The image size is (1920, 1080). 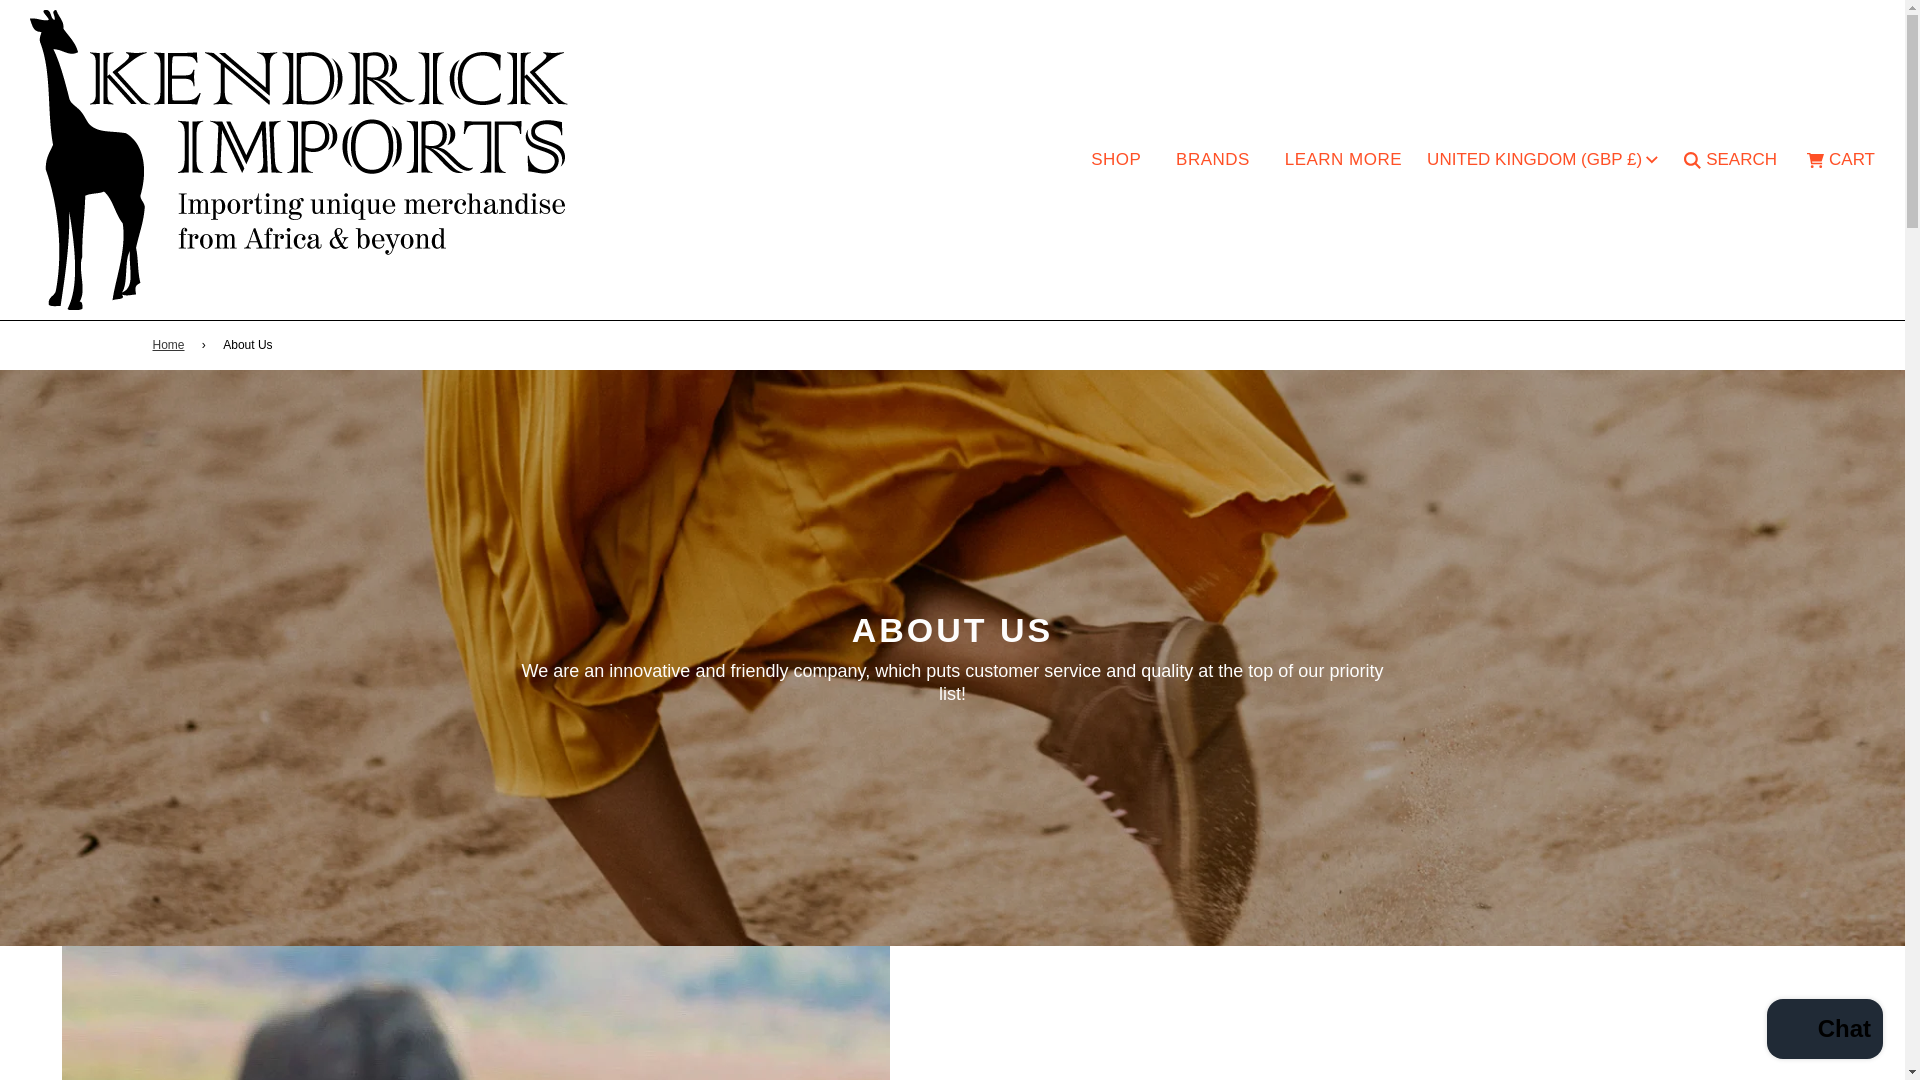 What do you see at coordinates (170, 345) in the screenshot?
I see `Back to the frontpage` at bounding box center [170, 345].